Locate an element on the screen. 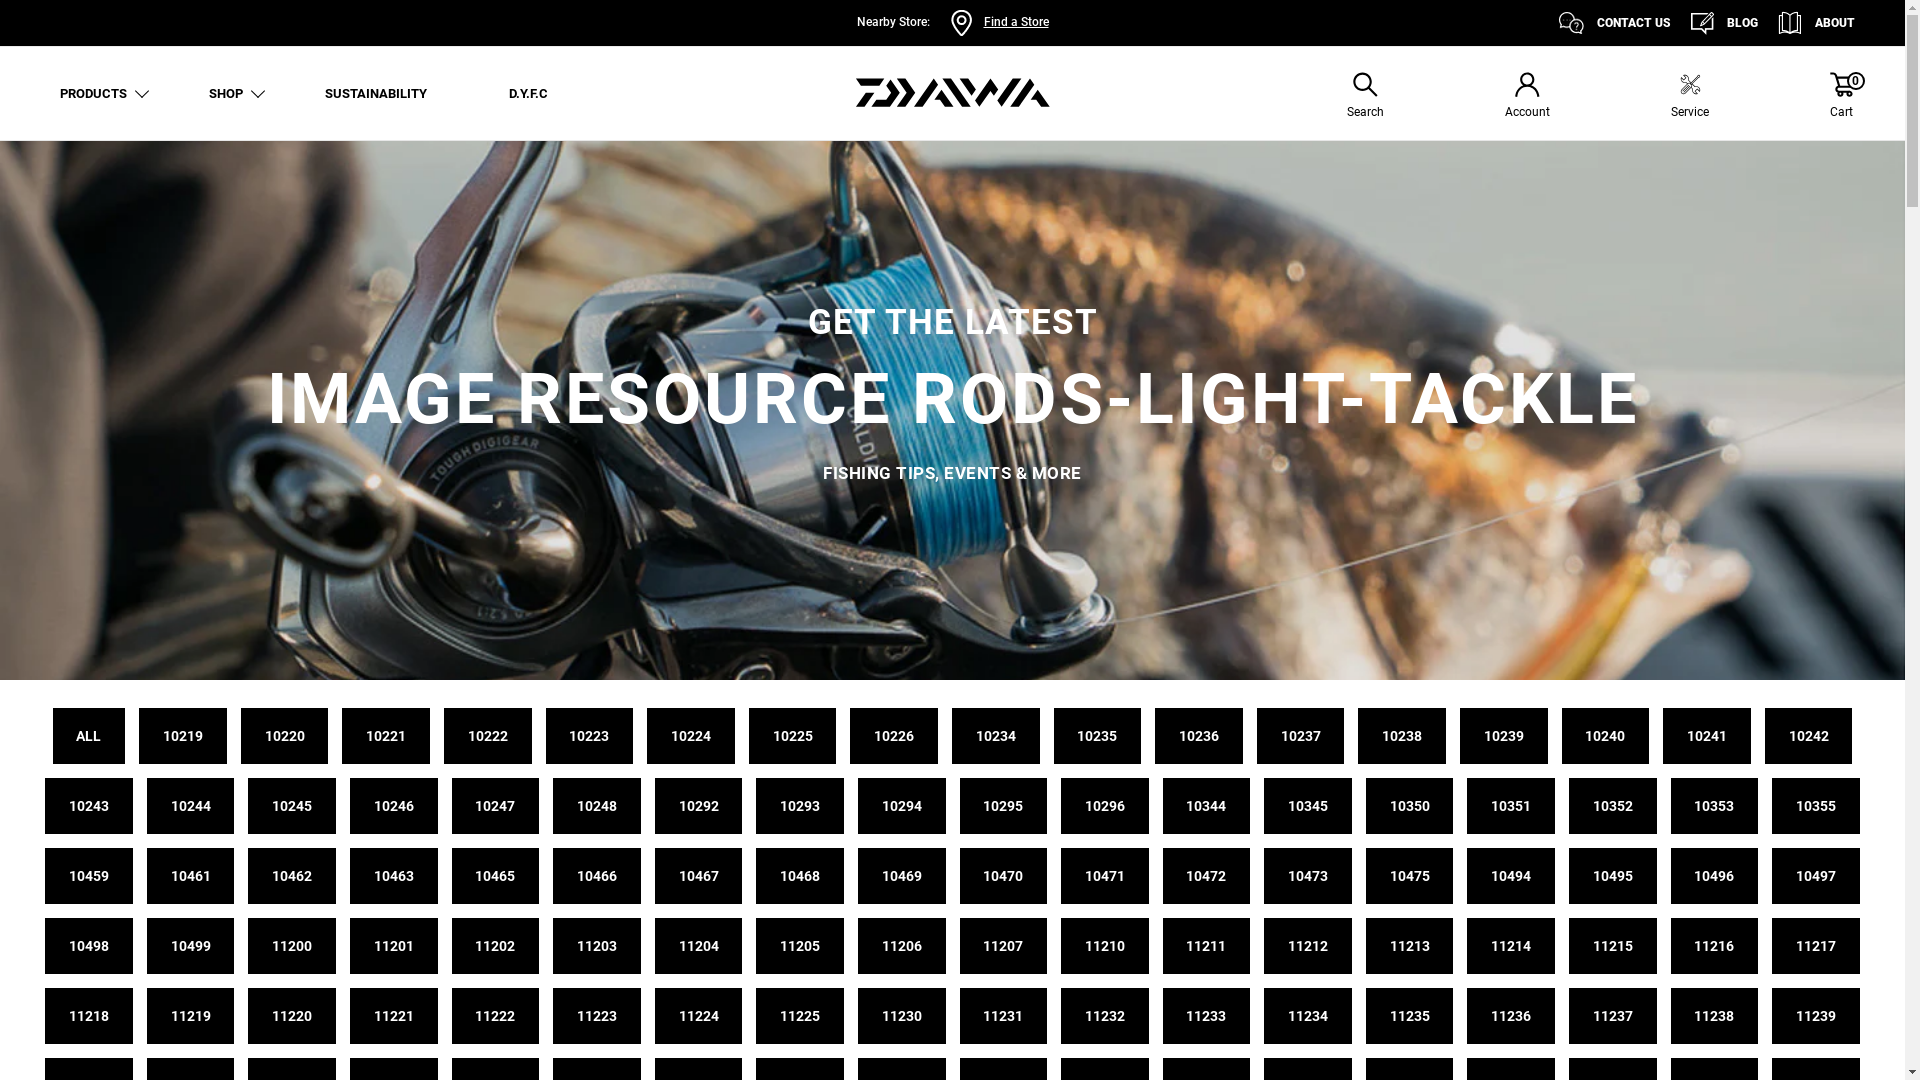  Search is located at coordinates (1366, 97).